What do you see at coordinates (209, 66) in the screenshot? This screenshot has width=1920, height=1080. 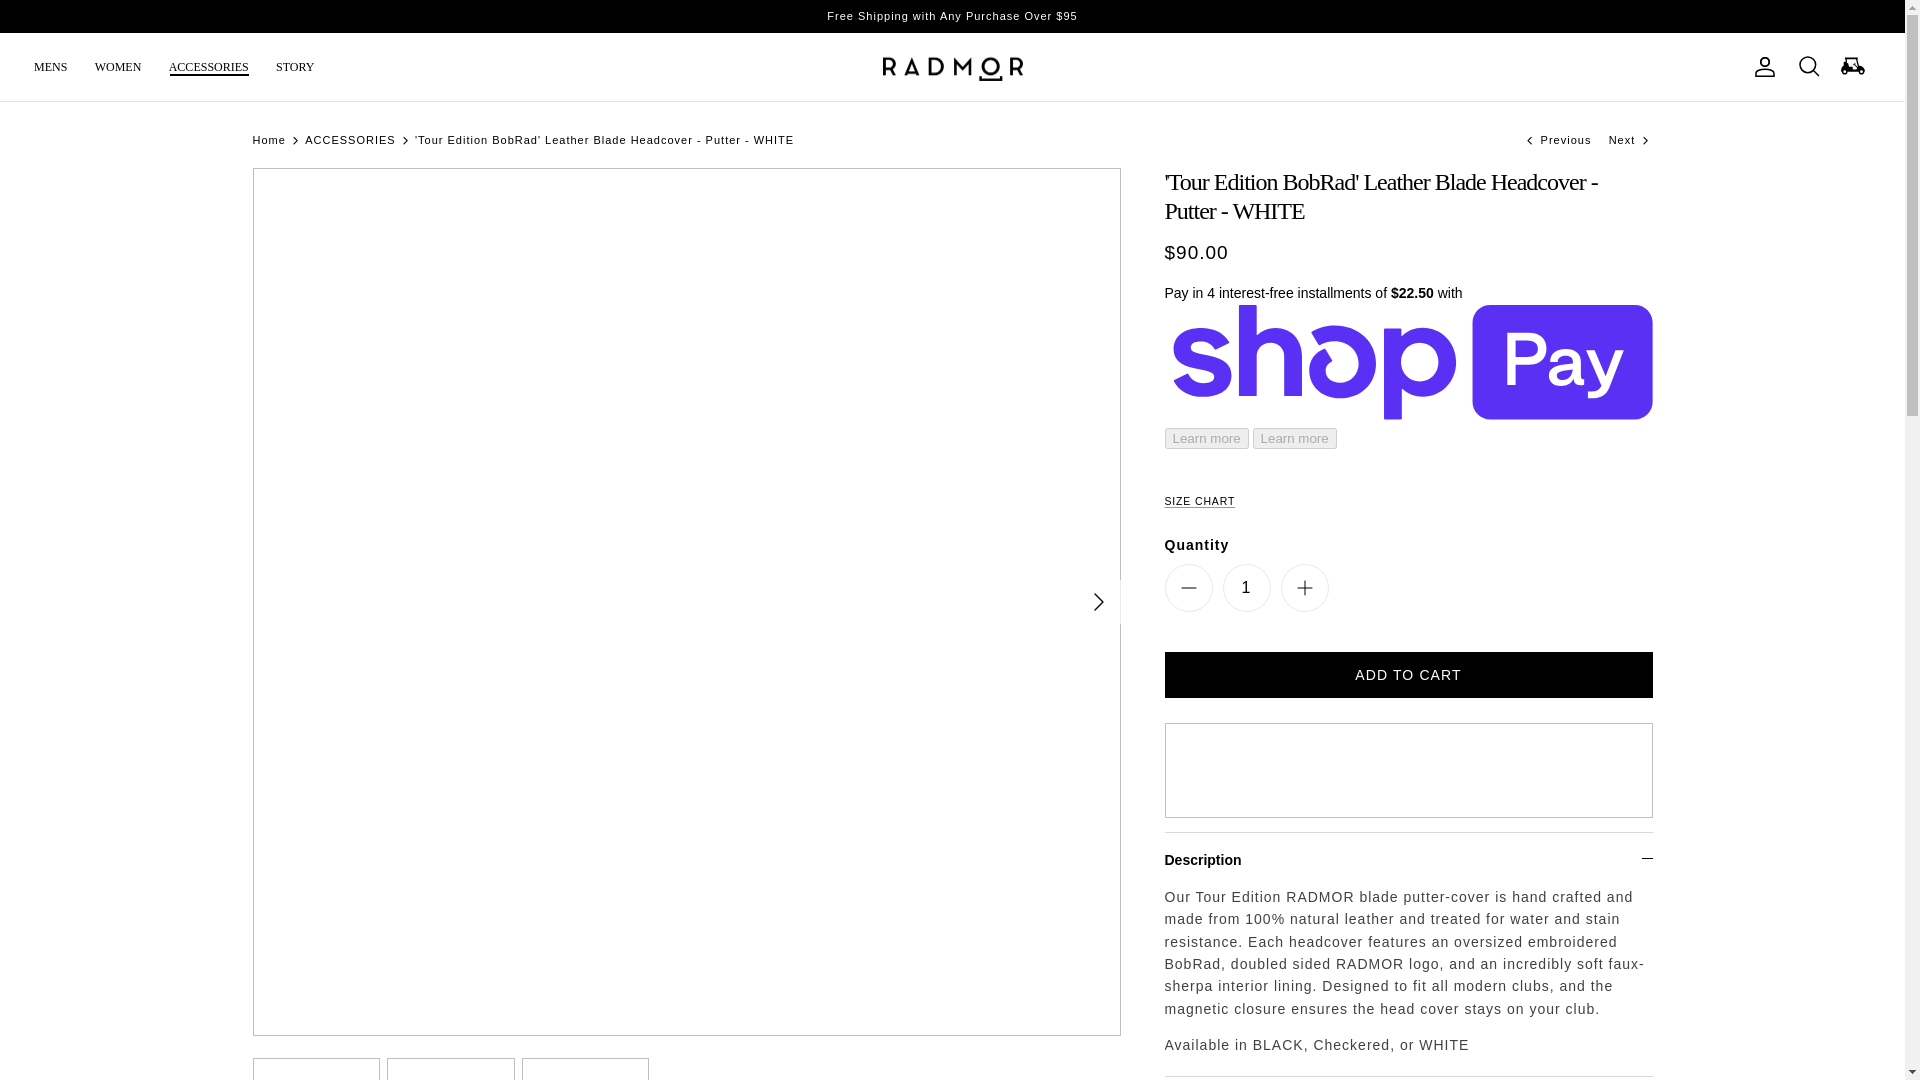 I see `ACCESSORIES` at bounding box center [209, 66].